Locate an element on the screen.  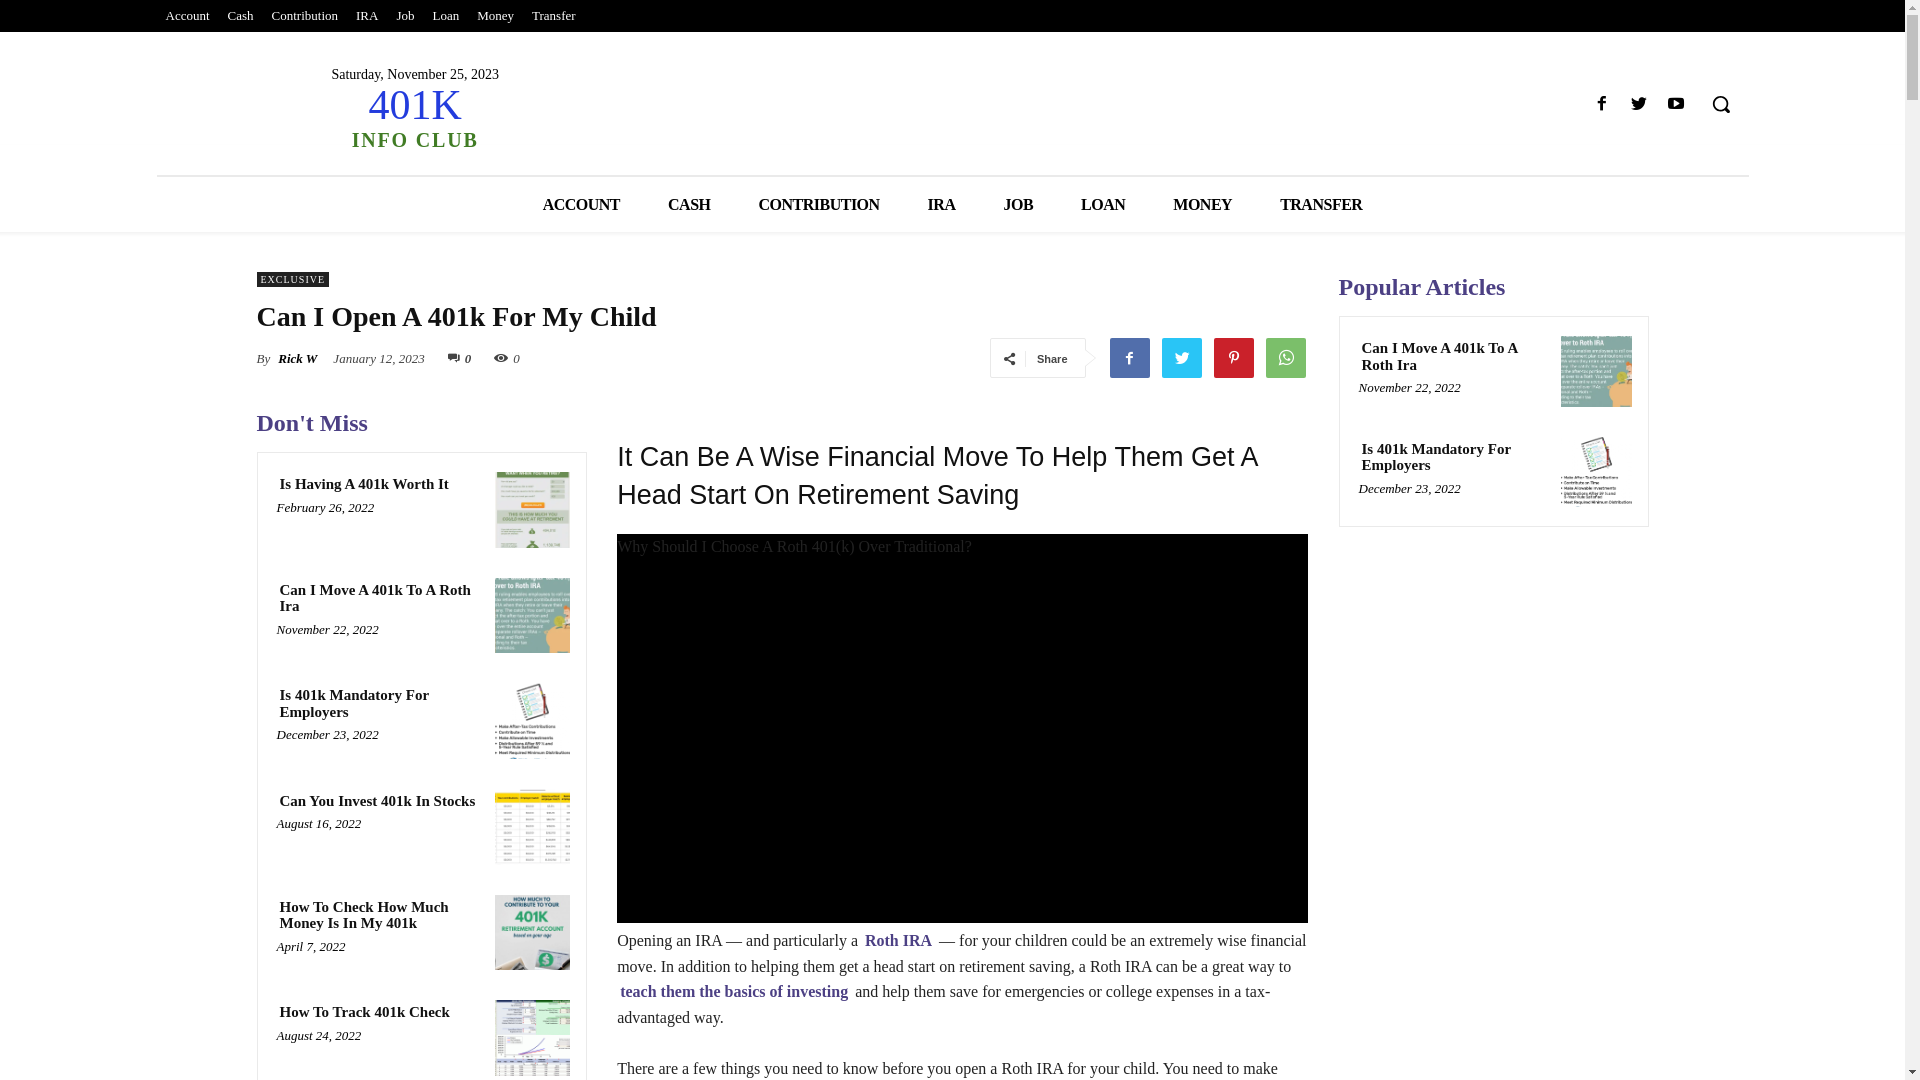
How To Track 401k Check is located at coordinates (364, 1012).